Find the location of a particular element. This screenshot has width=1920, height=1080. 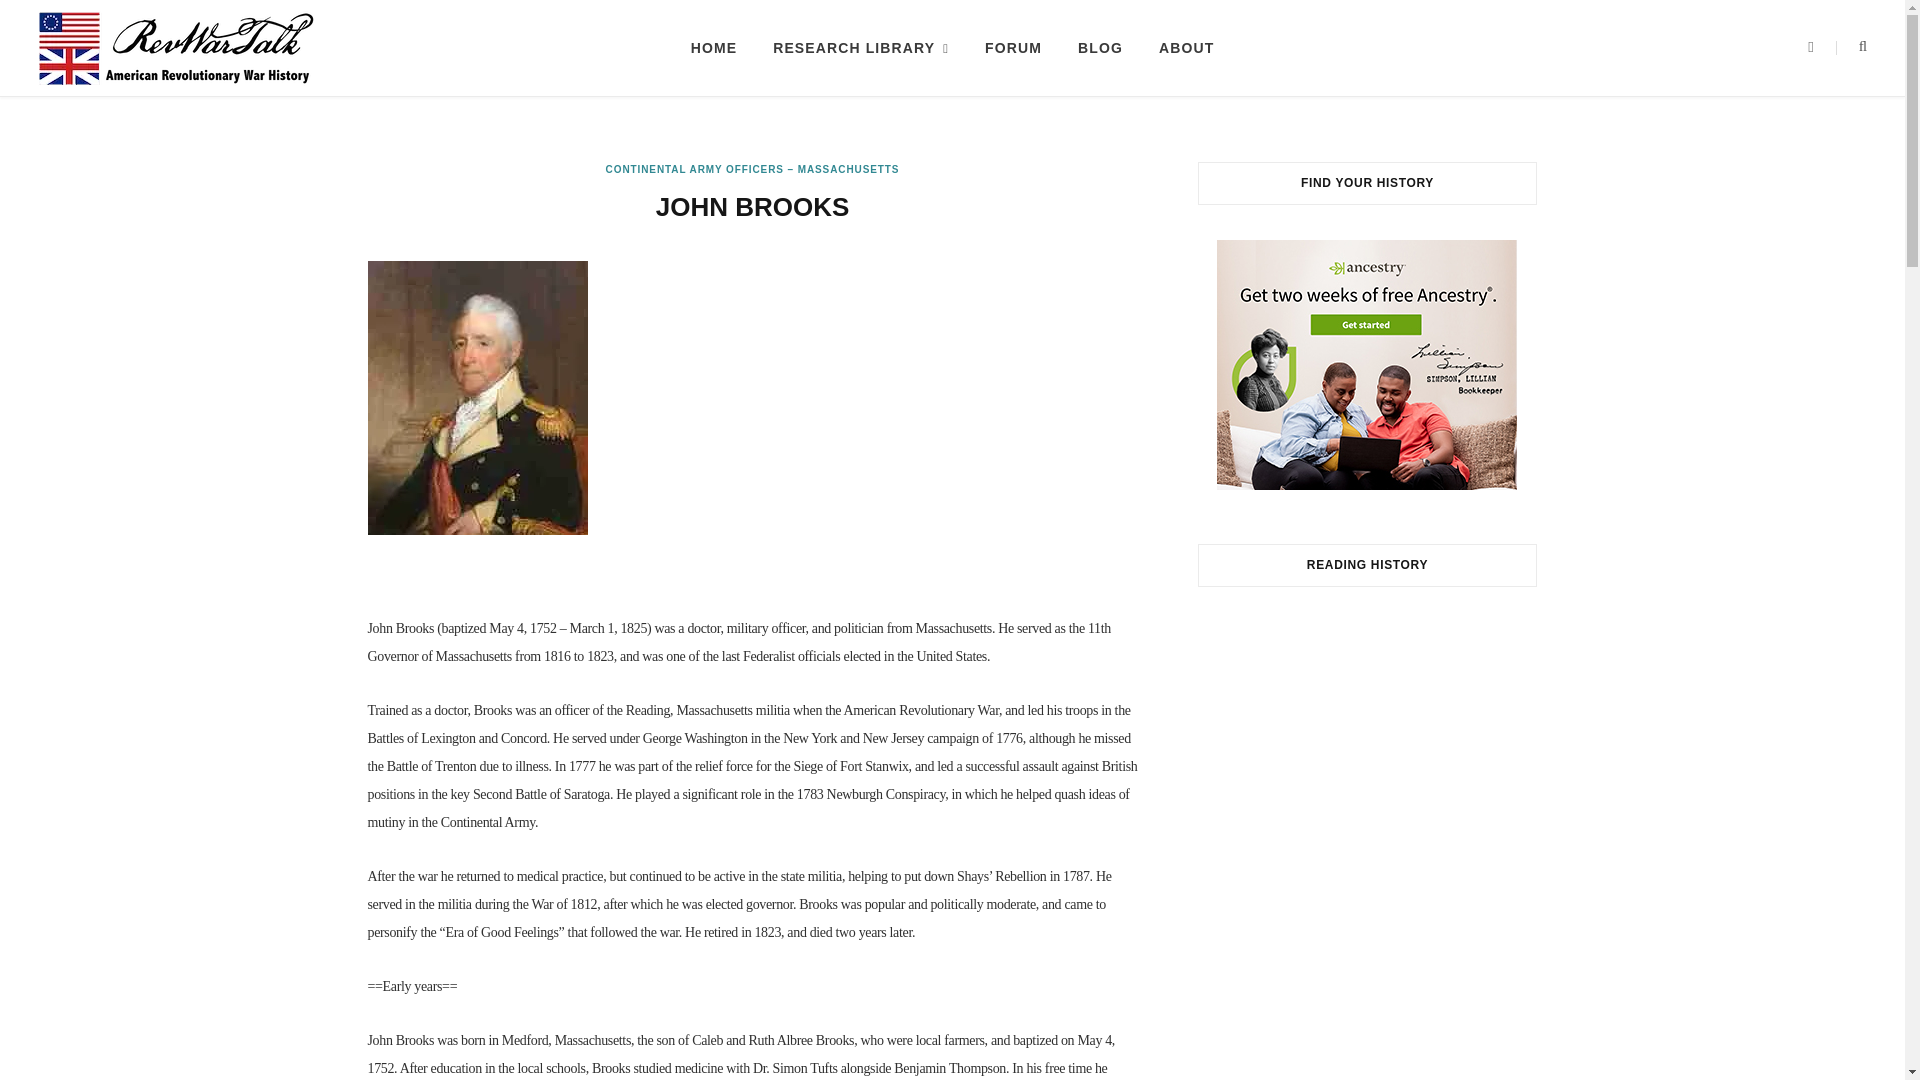

FORUM is located at coordinates (1013, 48).